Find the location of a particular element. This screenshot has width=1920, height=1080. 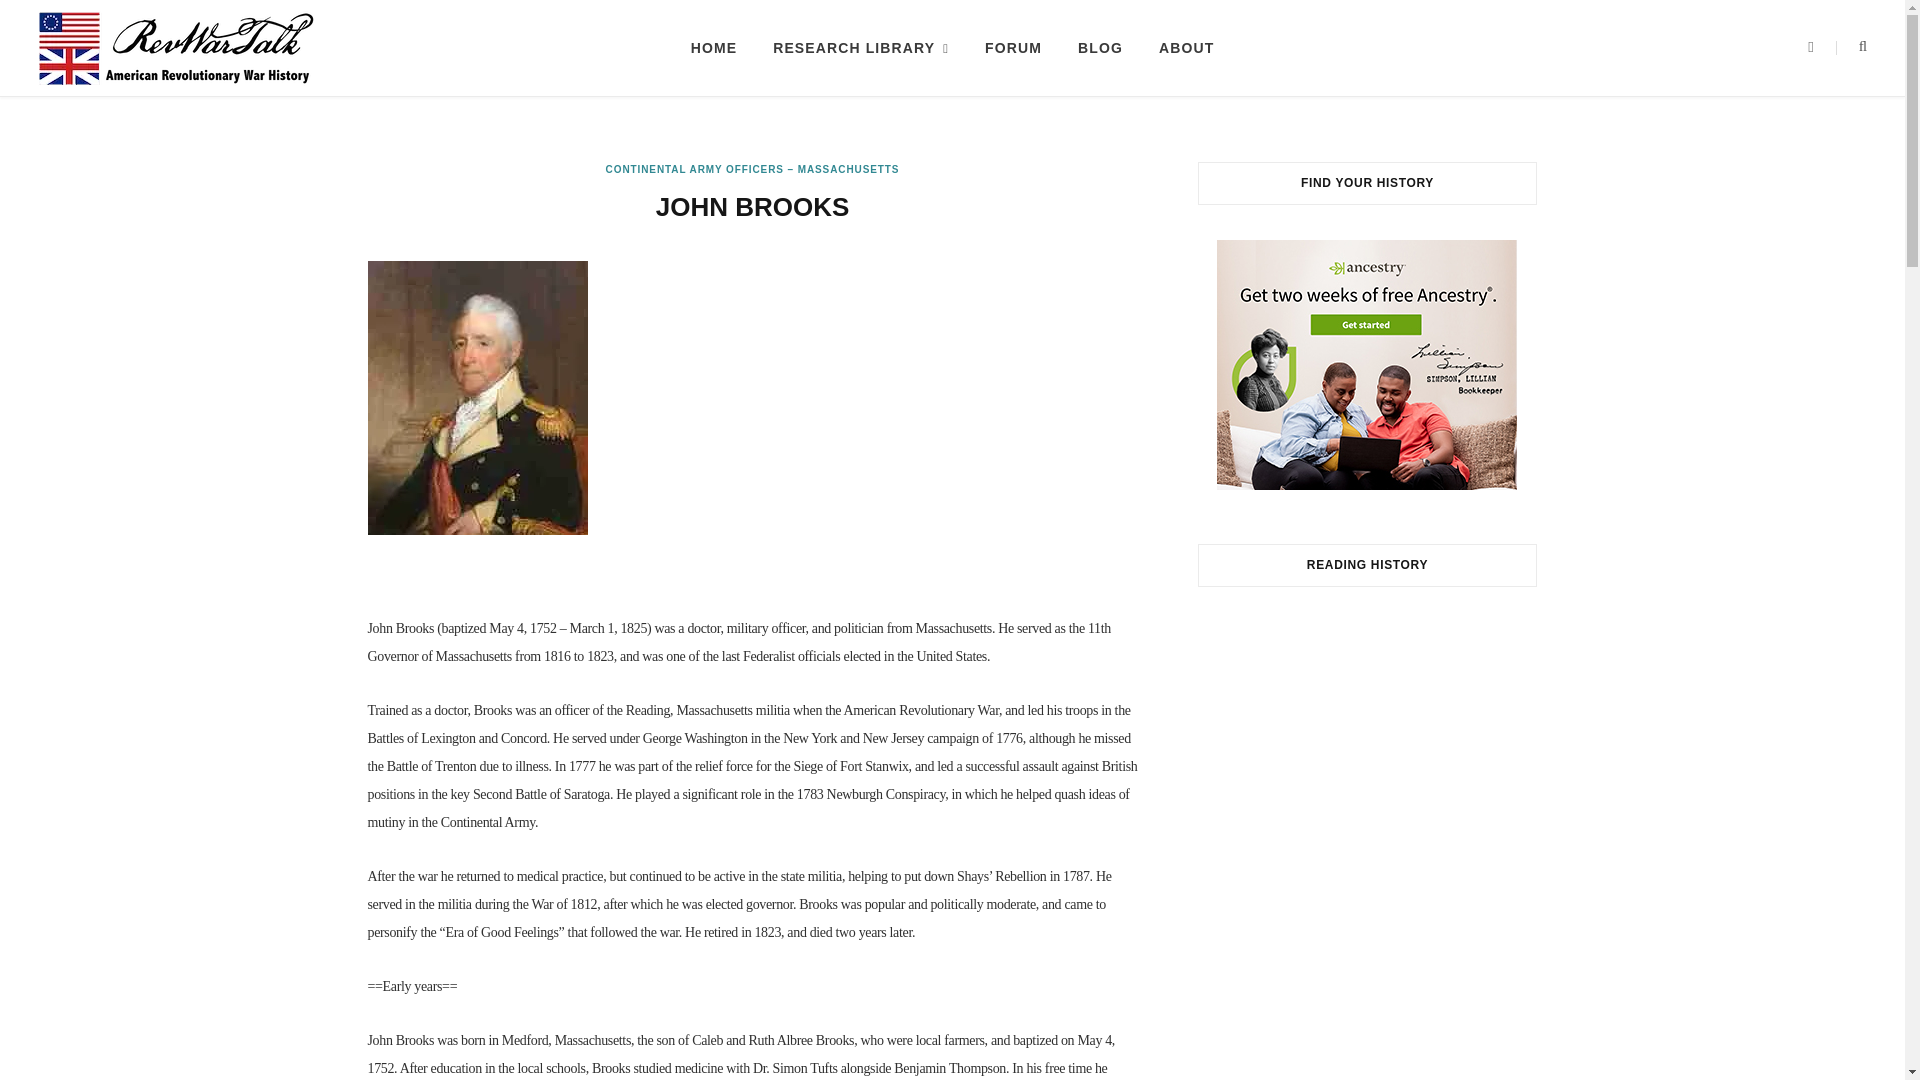

FORUM is located at coordinates (1013, 48).